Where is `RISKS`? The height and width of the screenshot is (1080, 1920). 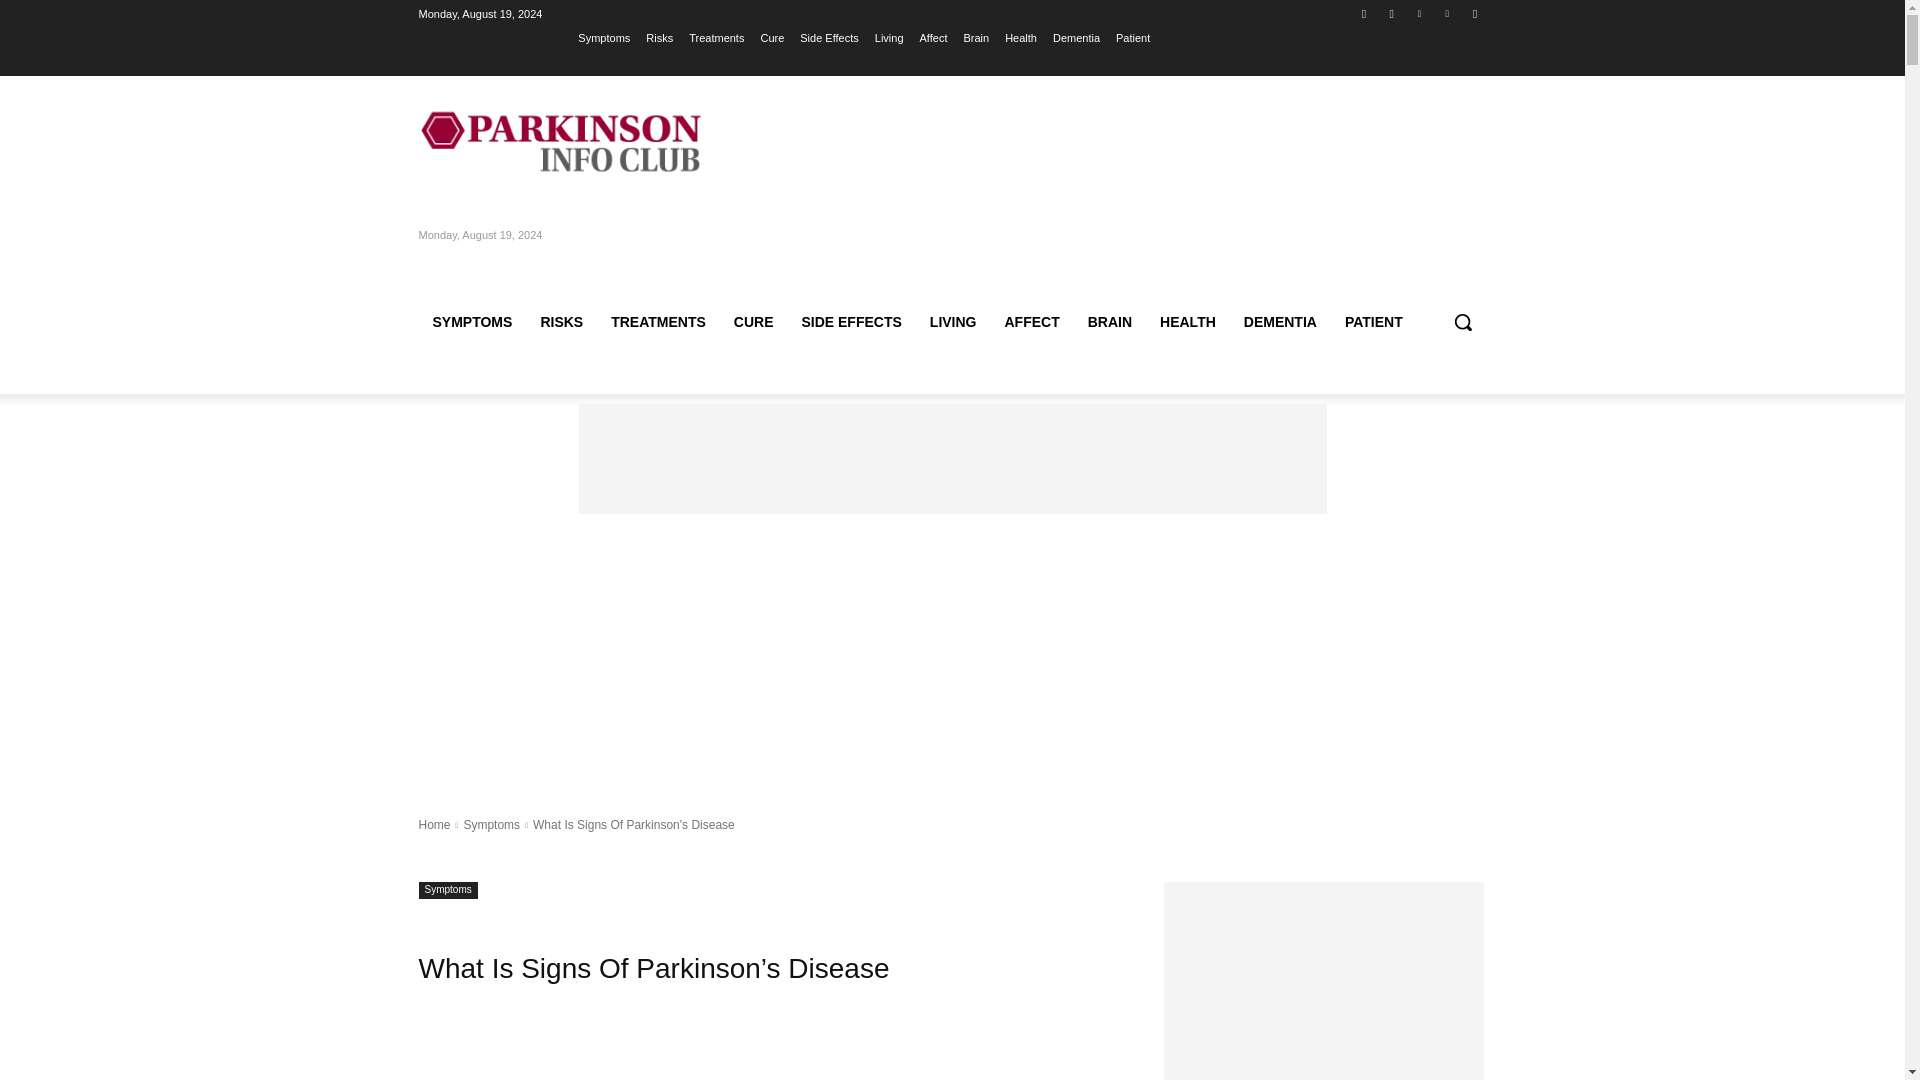 RISKS is located at coordinates (562, 322).